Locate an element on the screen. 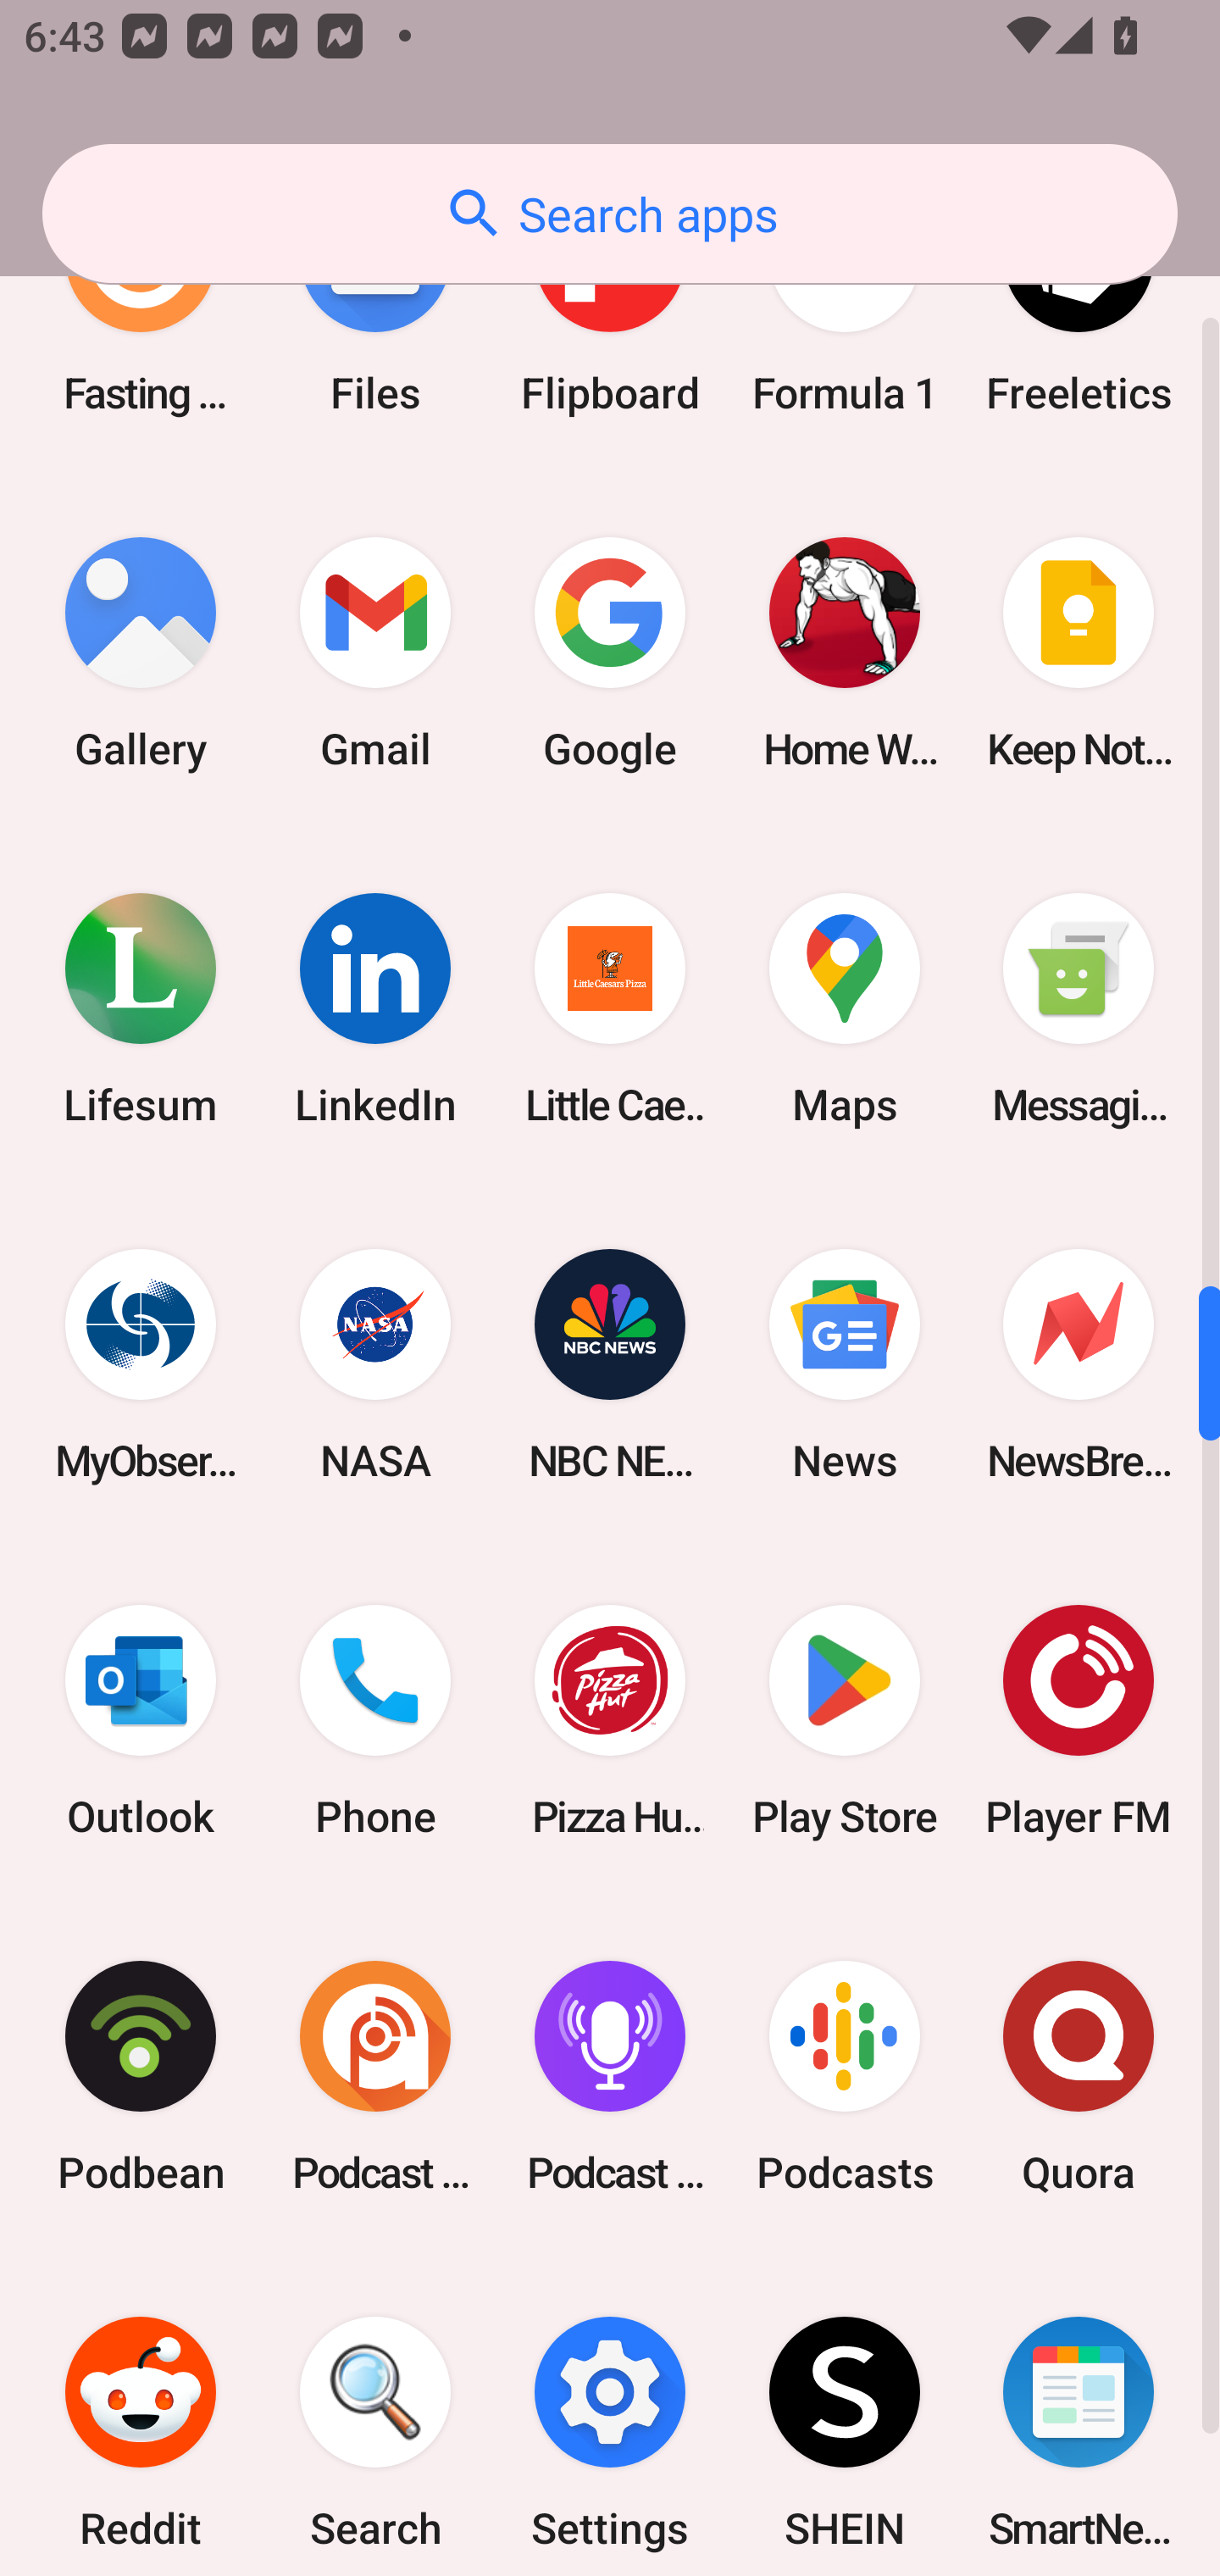 Image resolution: width=1220 pixels, height=2576 pixels. SHEIN is located at coordinates (844, 2415).